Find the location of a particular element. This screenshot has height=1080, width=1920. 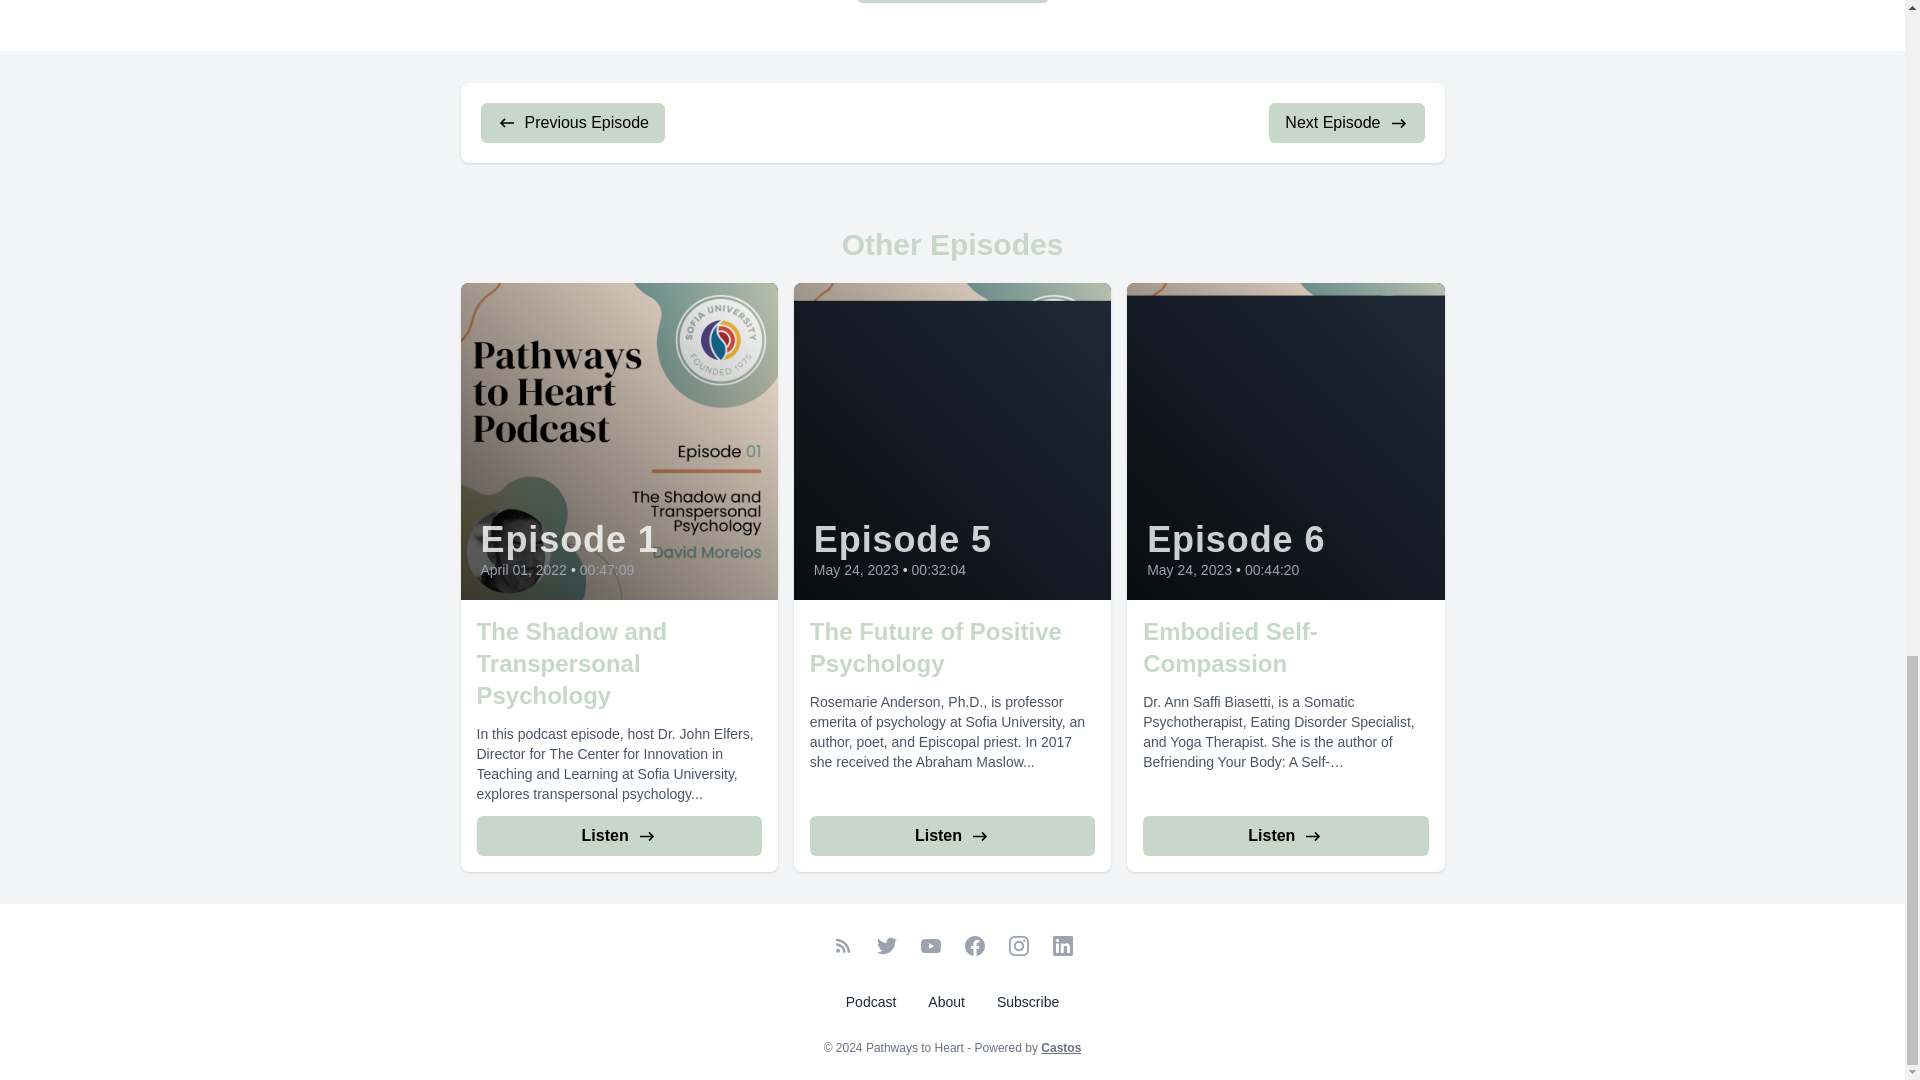

Powered by Castos is located at coordinates (1060, 1048).